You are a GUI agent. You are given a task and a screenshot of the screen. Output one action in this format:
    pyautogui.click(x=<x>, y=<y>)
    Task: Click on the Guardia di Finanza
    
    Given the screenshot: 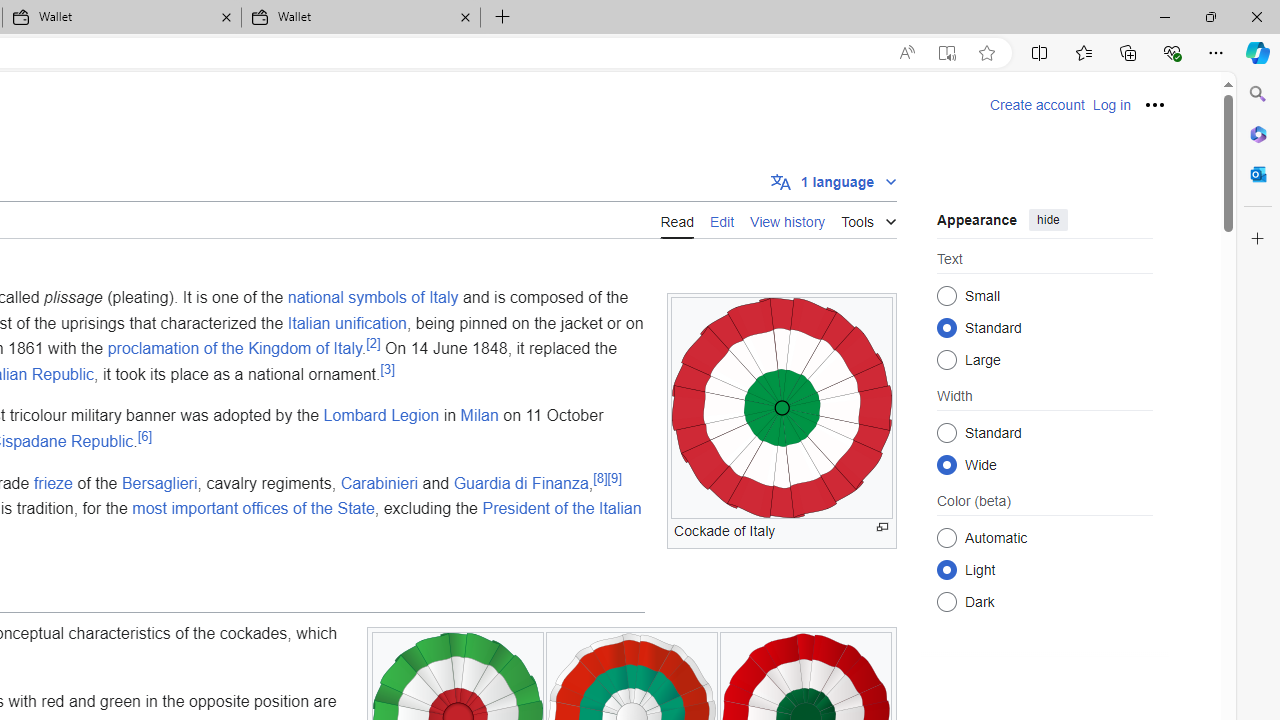 What is the action you would take?
    pyautogui.click(x=520, y=482)
    